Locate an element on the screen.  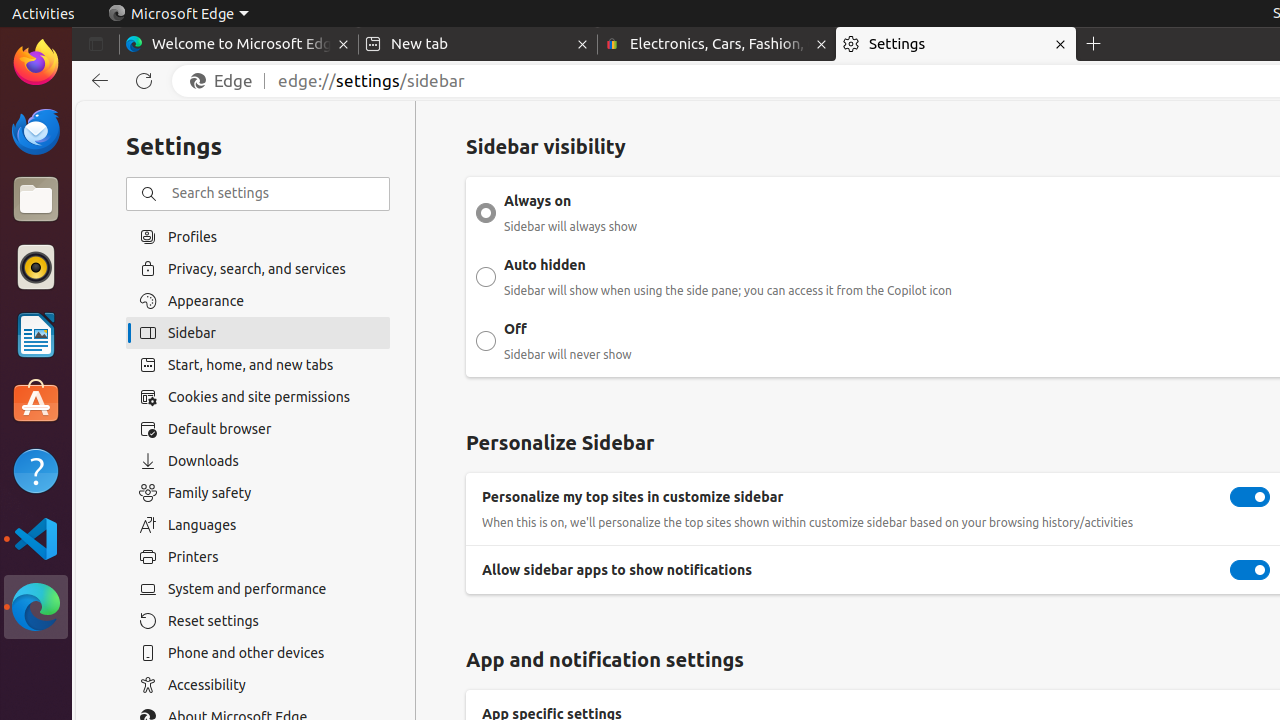
Privacy, search, and services is located at coordinates (258, 268).